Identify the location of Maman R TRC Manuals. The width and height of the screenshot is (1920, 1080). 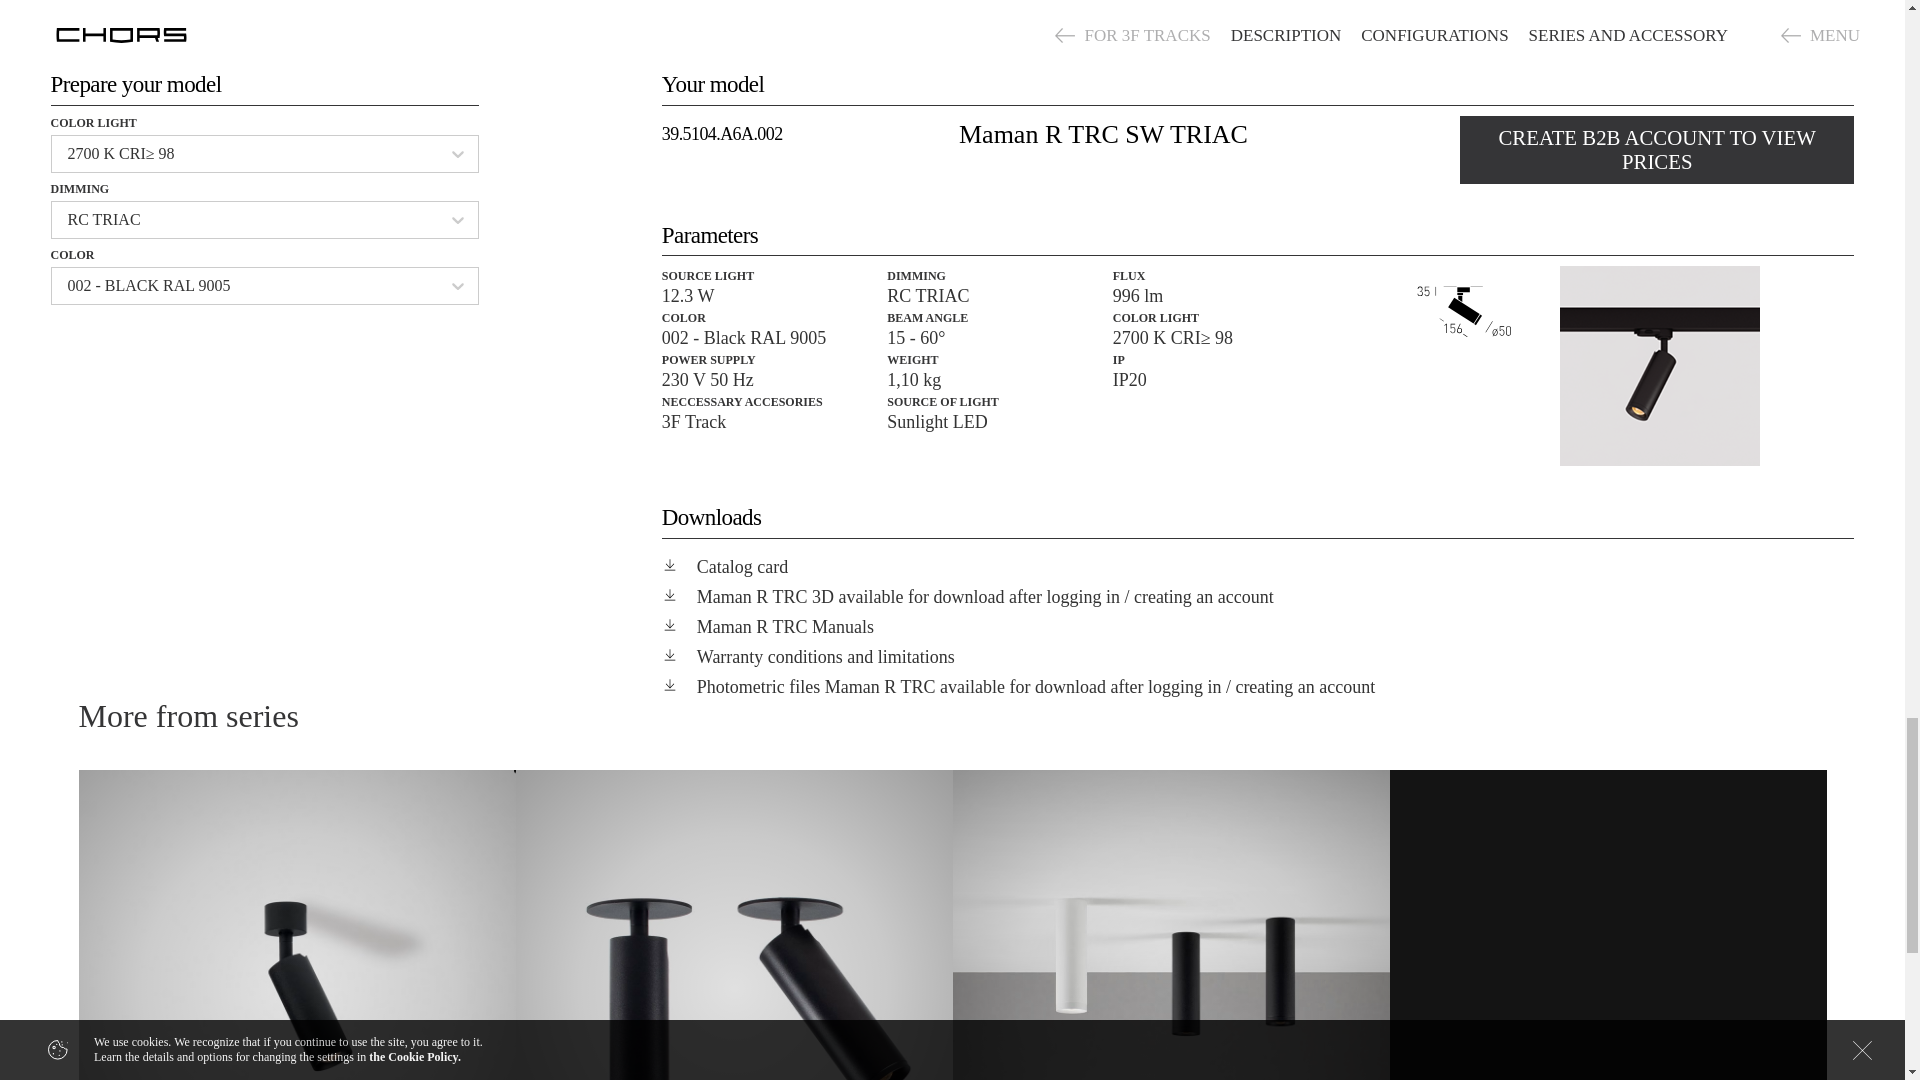
(1258, 626).